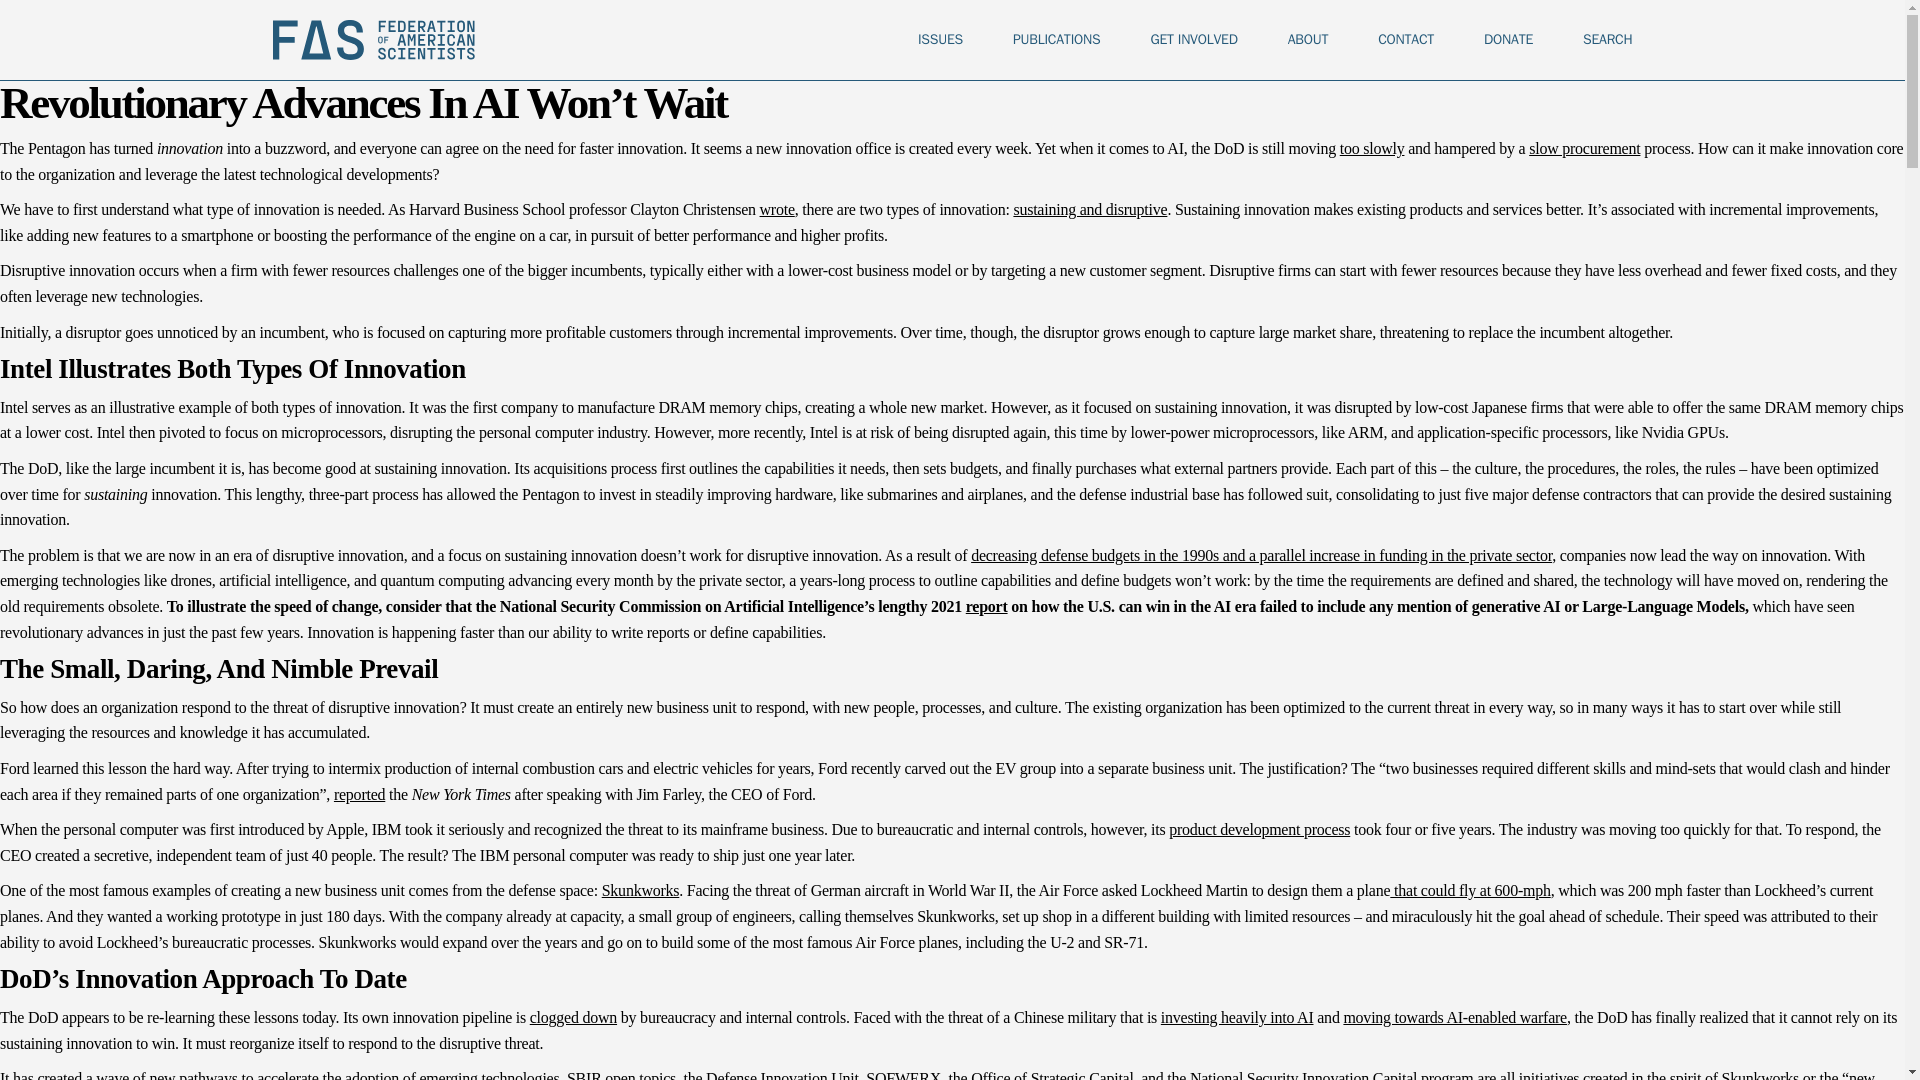  I want to click on GET INVOLVED, so click(1193, 39).